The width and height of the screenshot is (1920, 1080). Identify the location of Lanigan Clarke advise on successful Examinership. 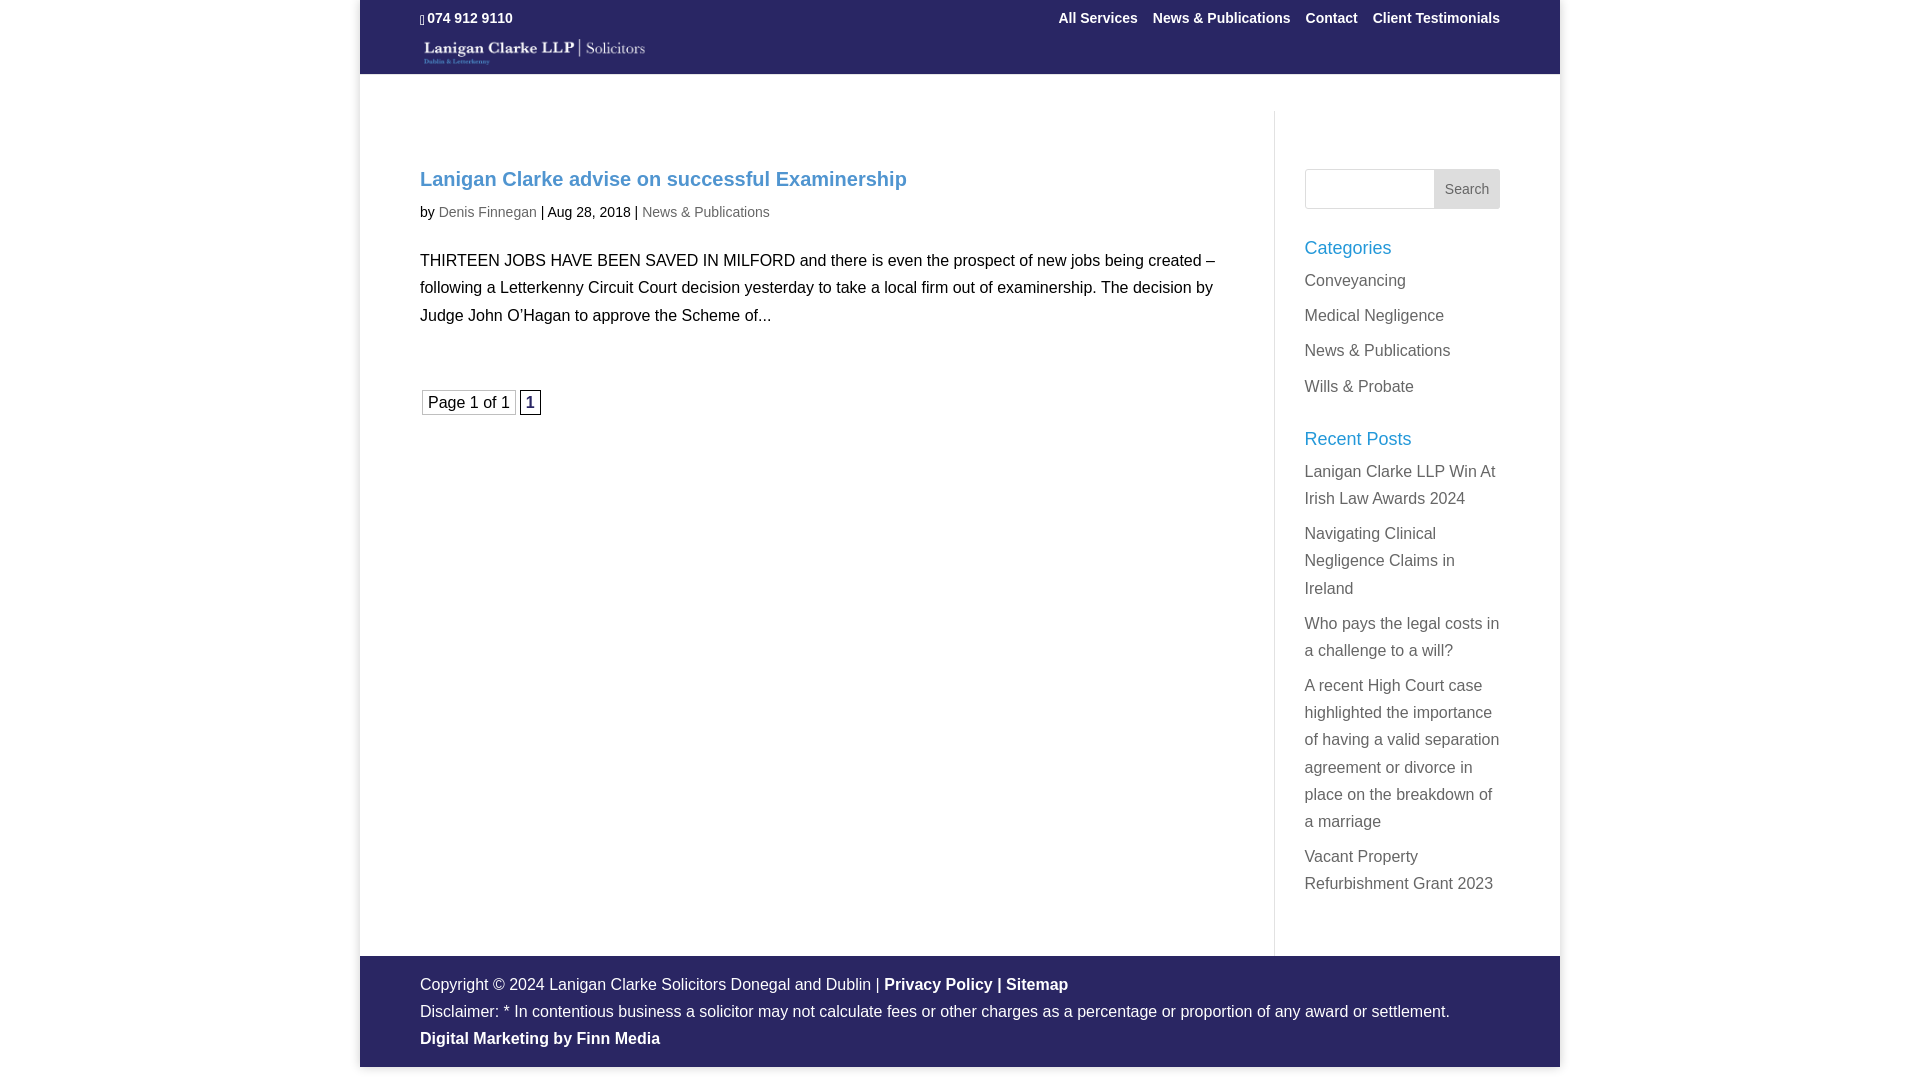
(663, 179).